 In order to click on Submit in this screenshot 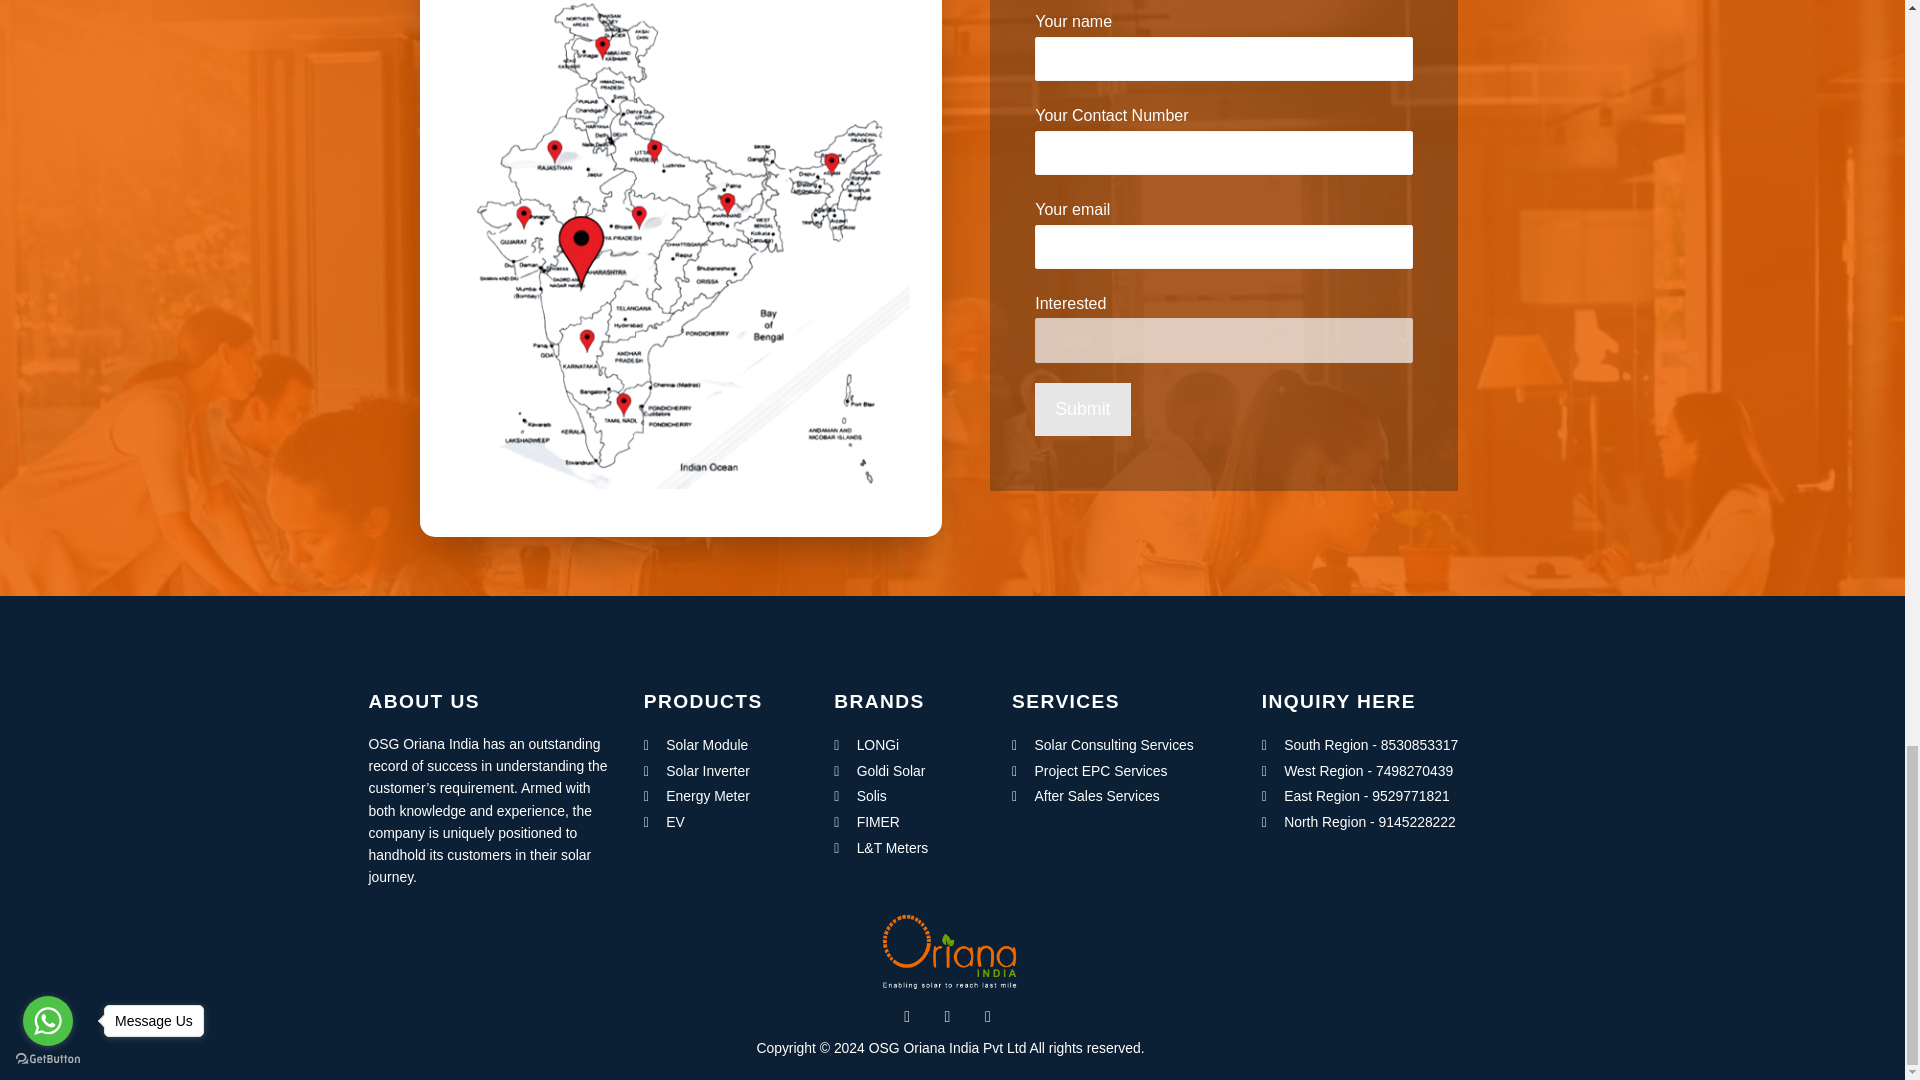, I will do `click(1082, 410)`.